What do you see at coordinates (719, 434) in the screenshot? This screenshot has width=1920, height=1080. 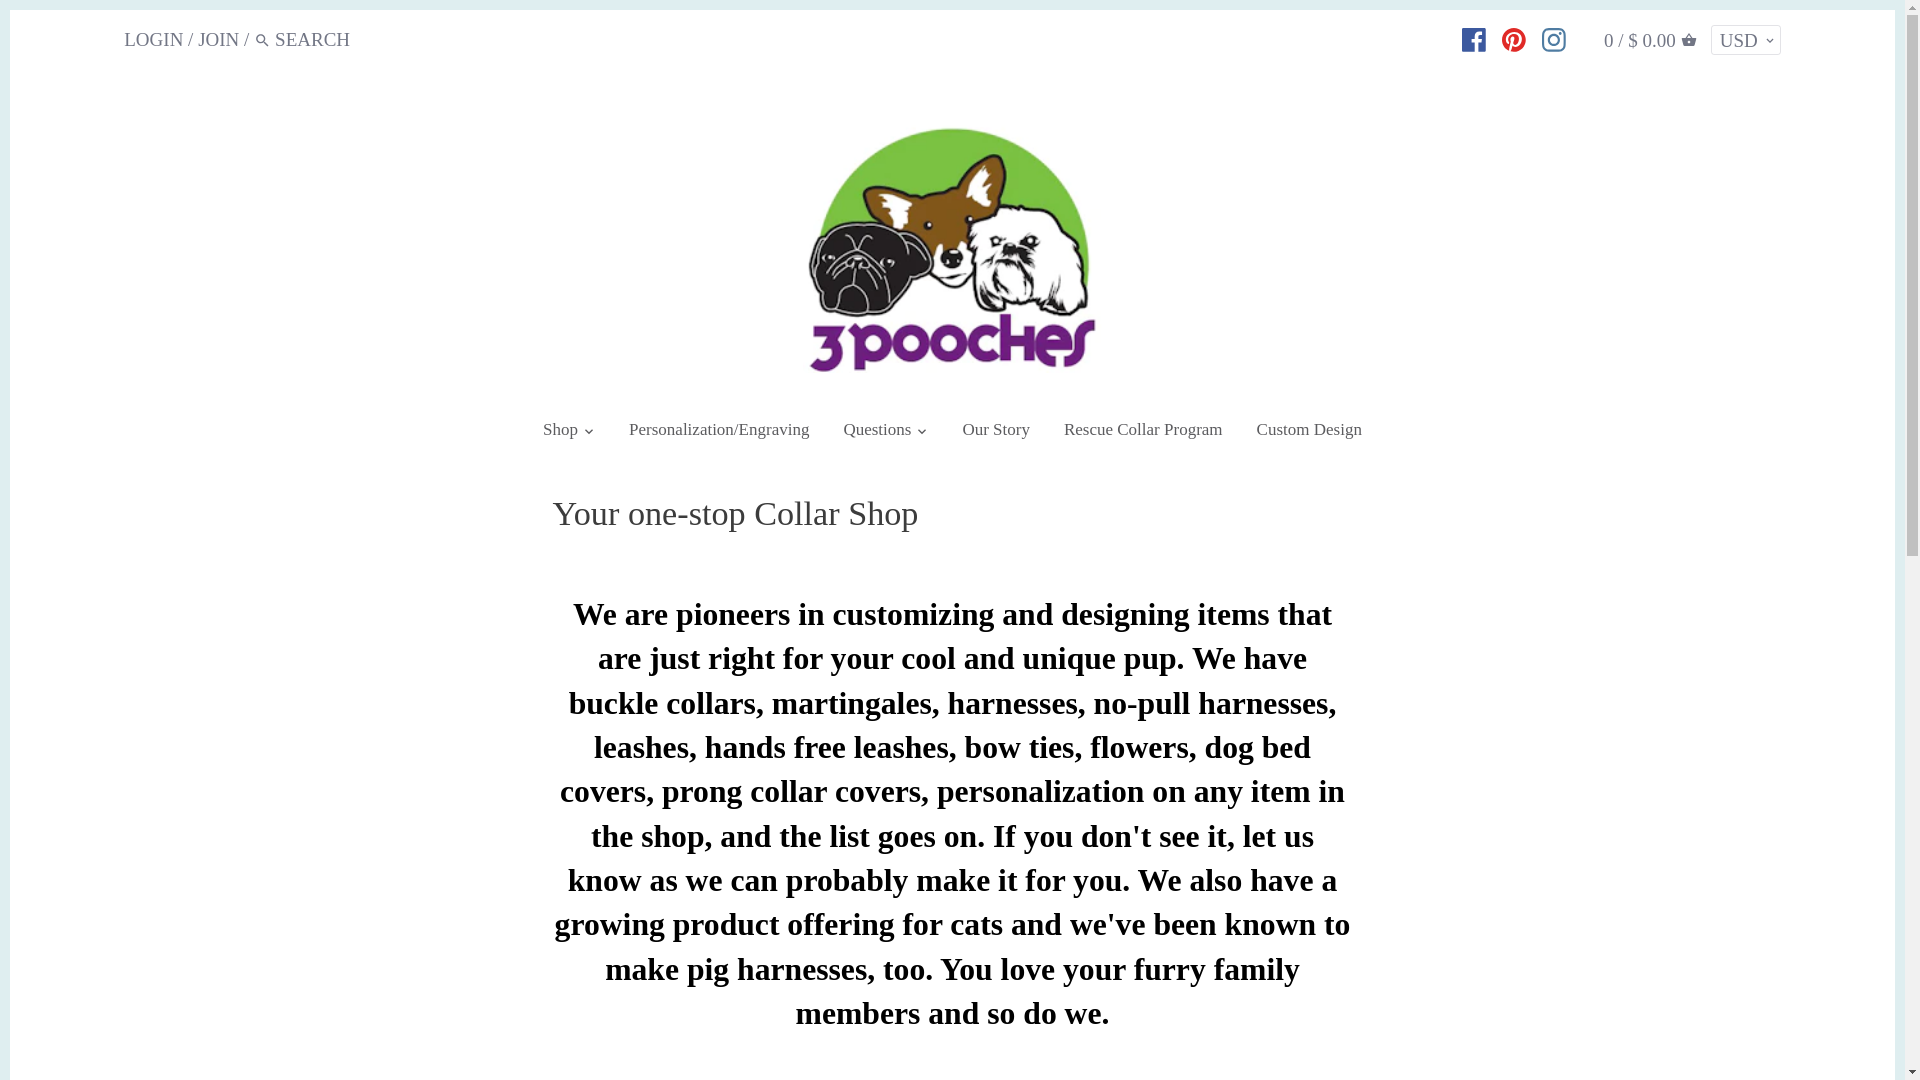 I see `Personalization/Engraving` at bounding box center [719, 434].